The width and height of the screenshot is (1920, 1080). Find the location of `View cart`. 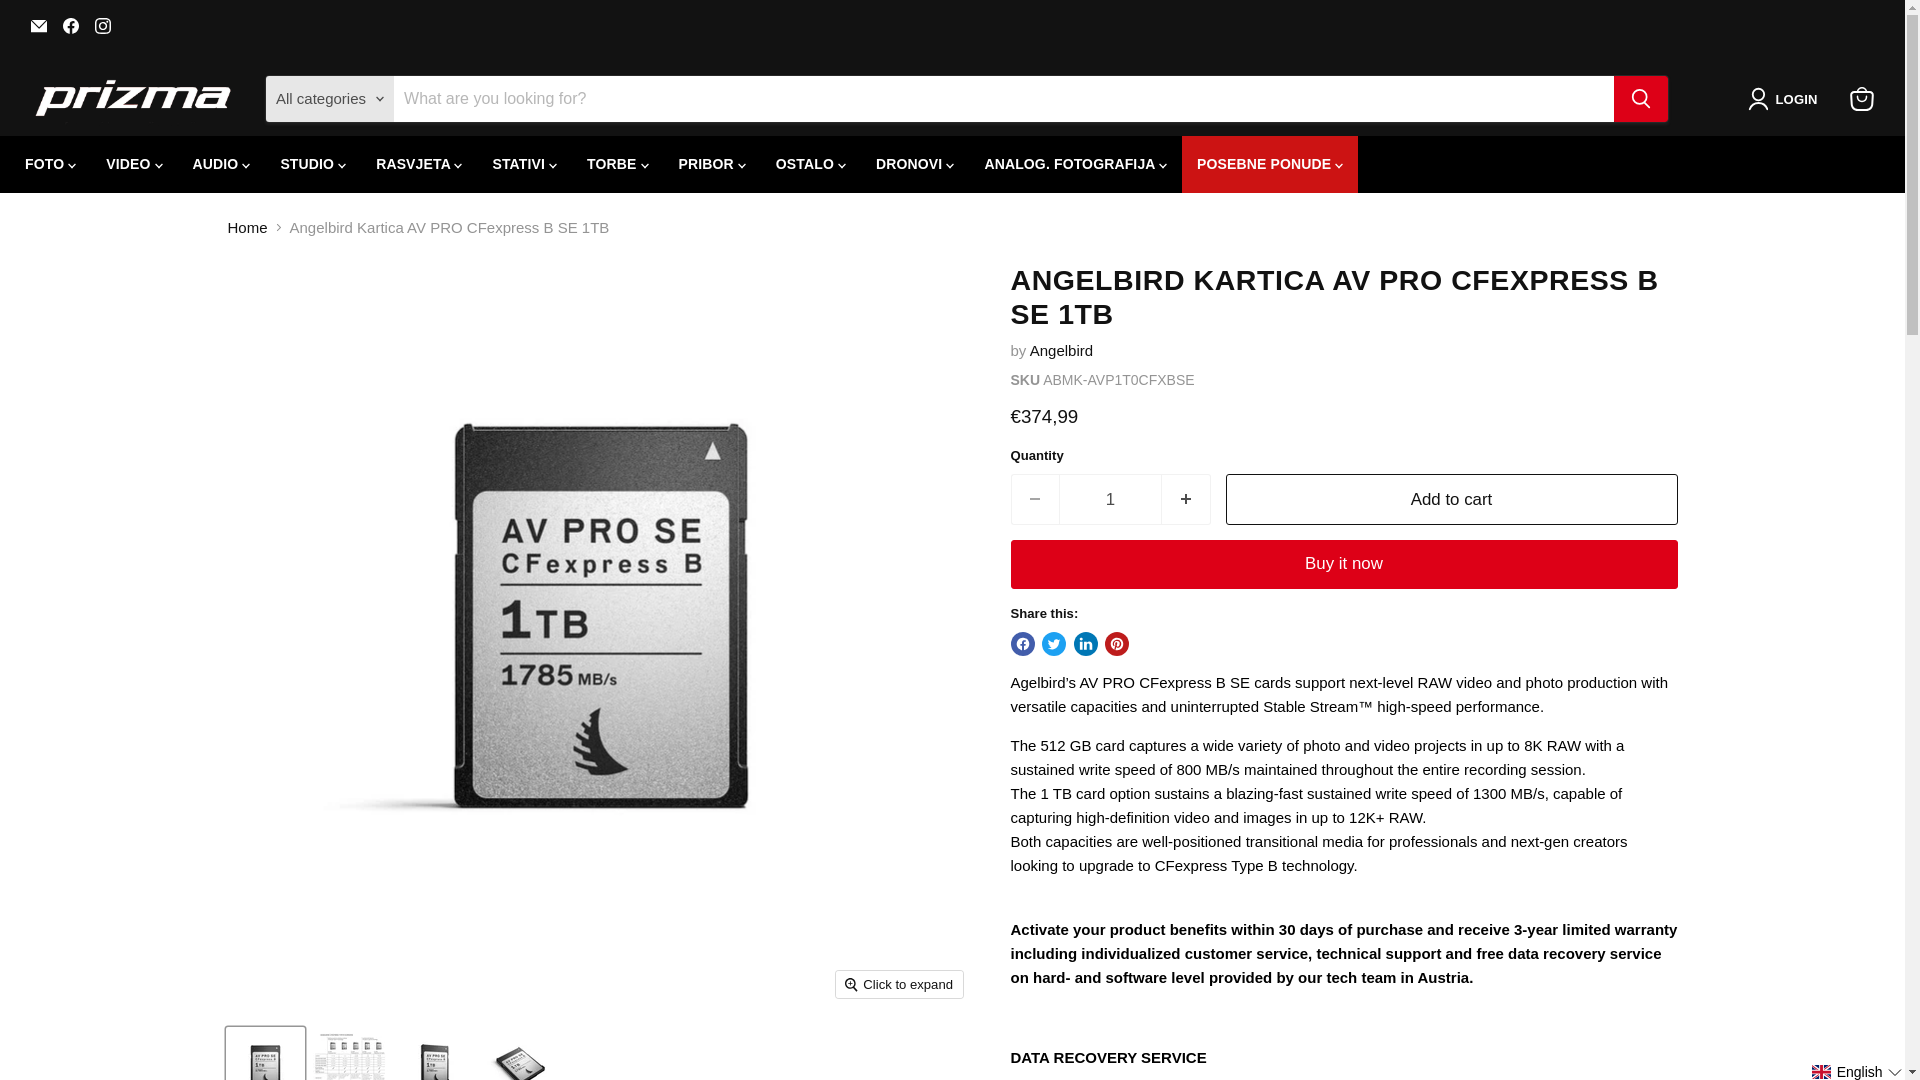

View cart is located at coordinates (1861, 98).